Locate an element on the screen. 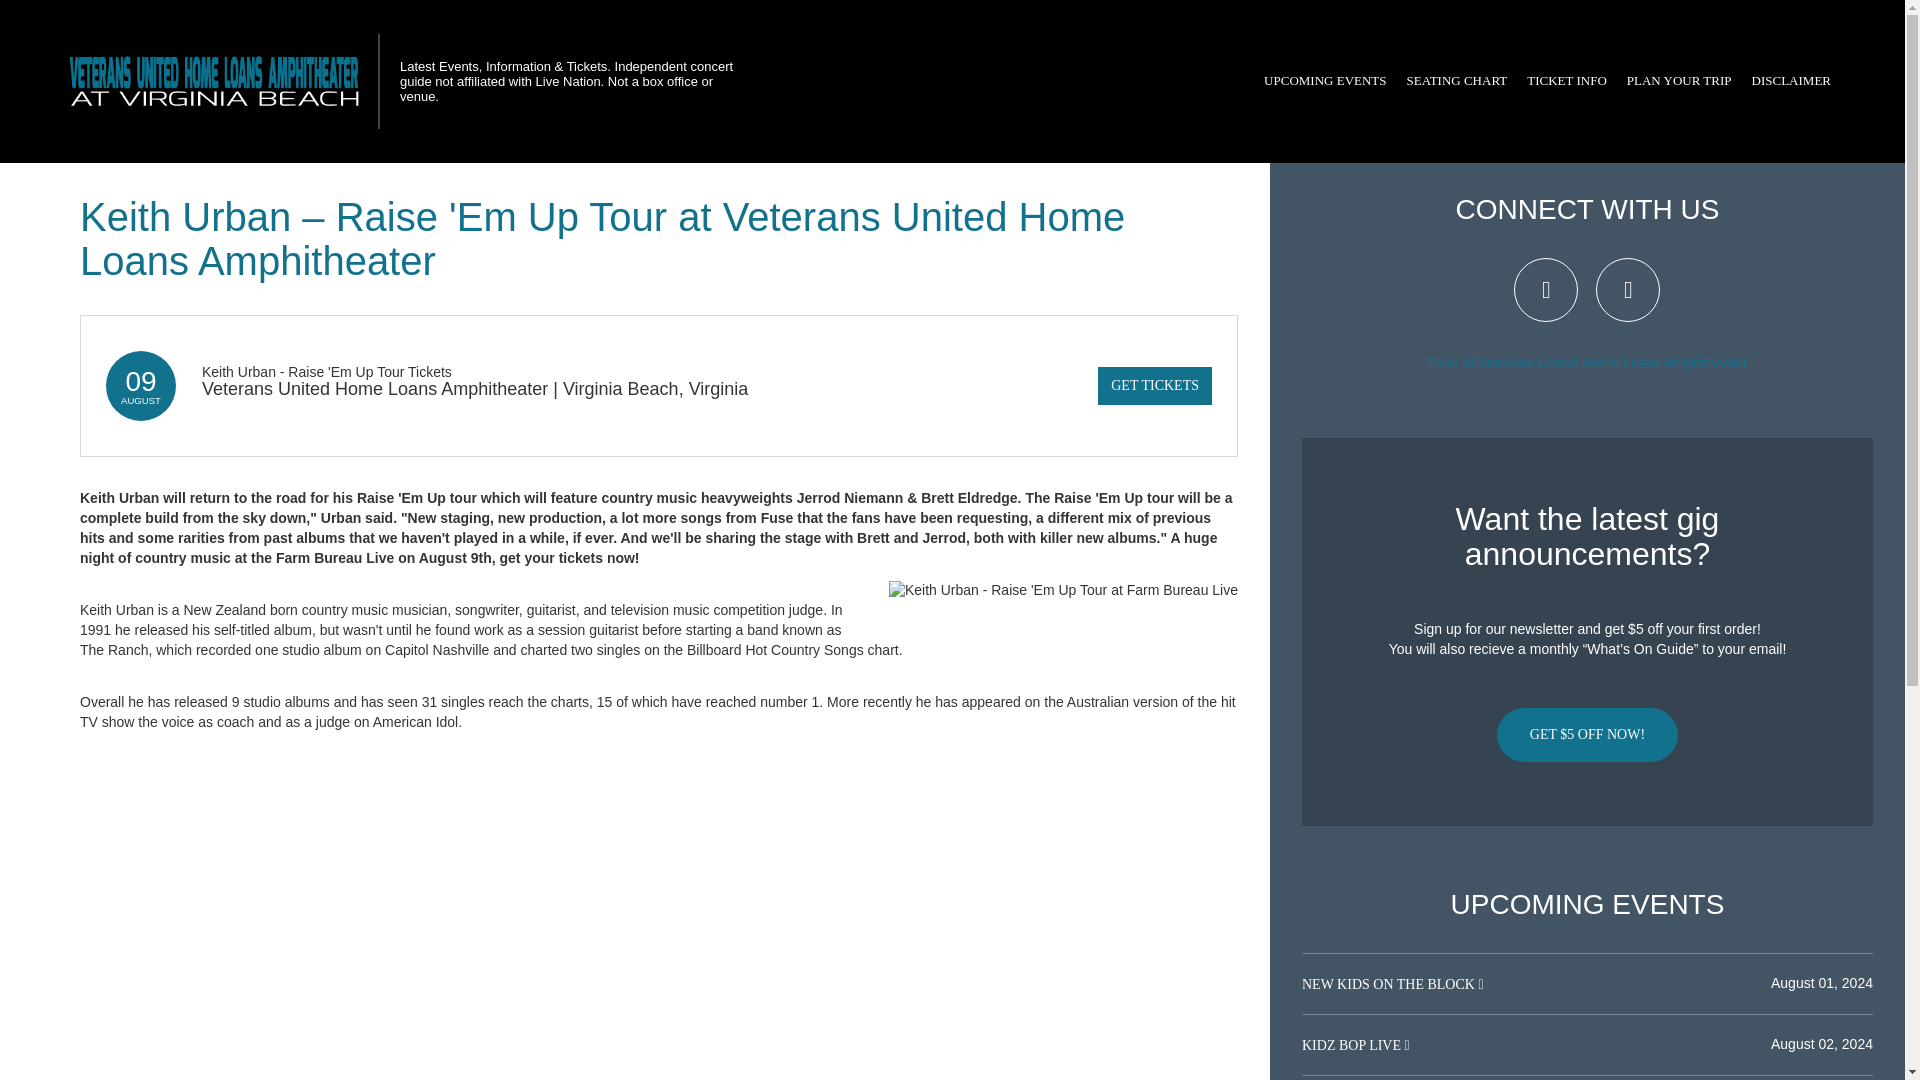 The image size is (1920, 1080). NEW KIDS ON THE BLOCK is located at coordinates (1390, 984).